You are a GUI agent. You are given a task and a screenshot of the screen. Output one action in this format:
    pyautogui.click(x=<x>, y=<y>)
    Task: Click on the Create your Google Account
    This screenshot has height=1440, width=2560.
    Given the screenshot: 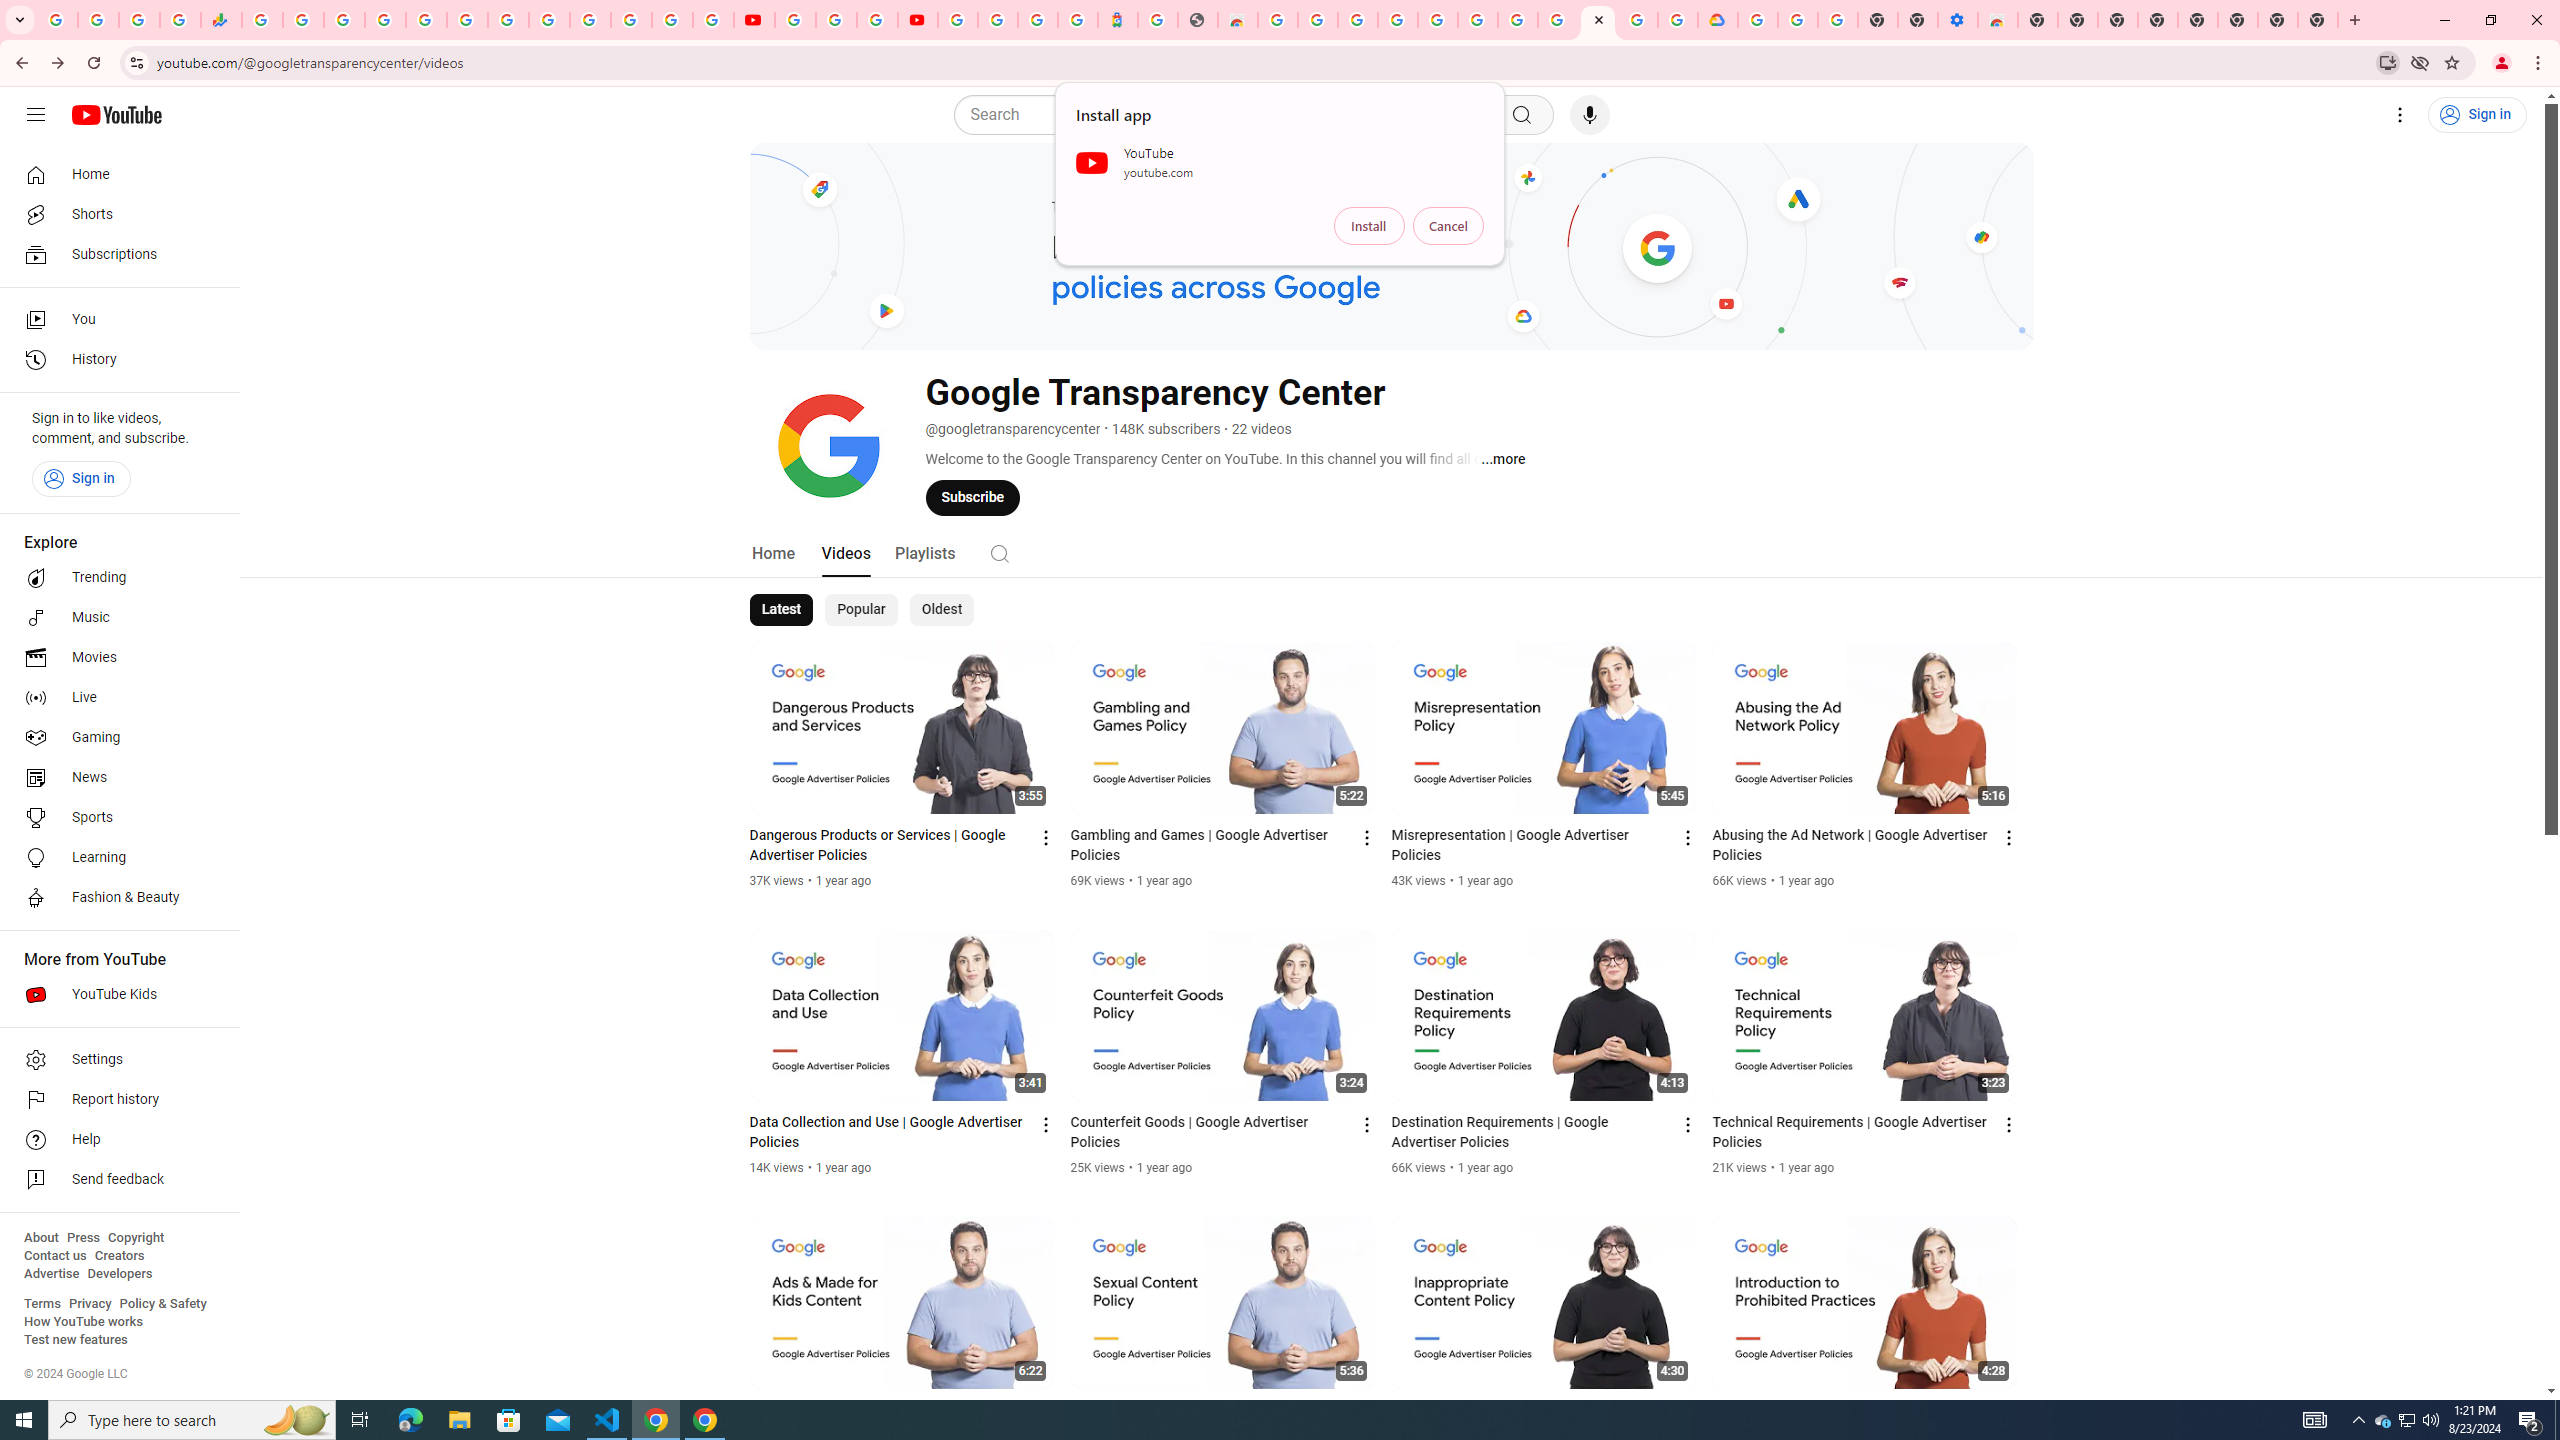 What is the action you would take?
    pyautogui.click(x=1638, y=20)
    